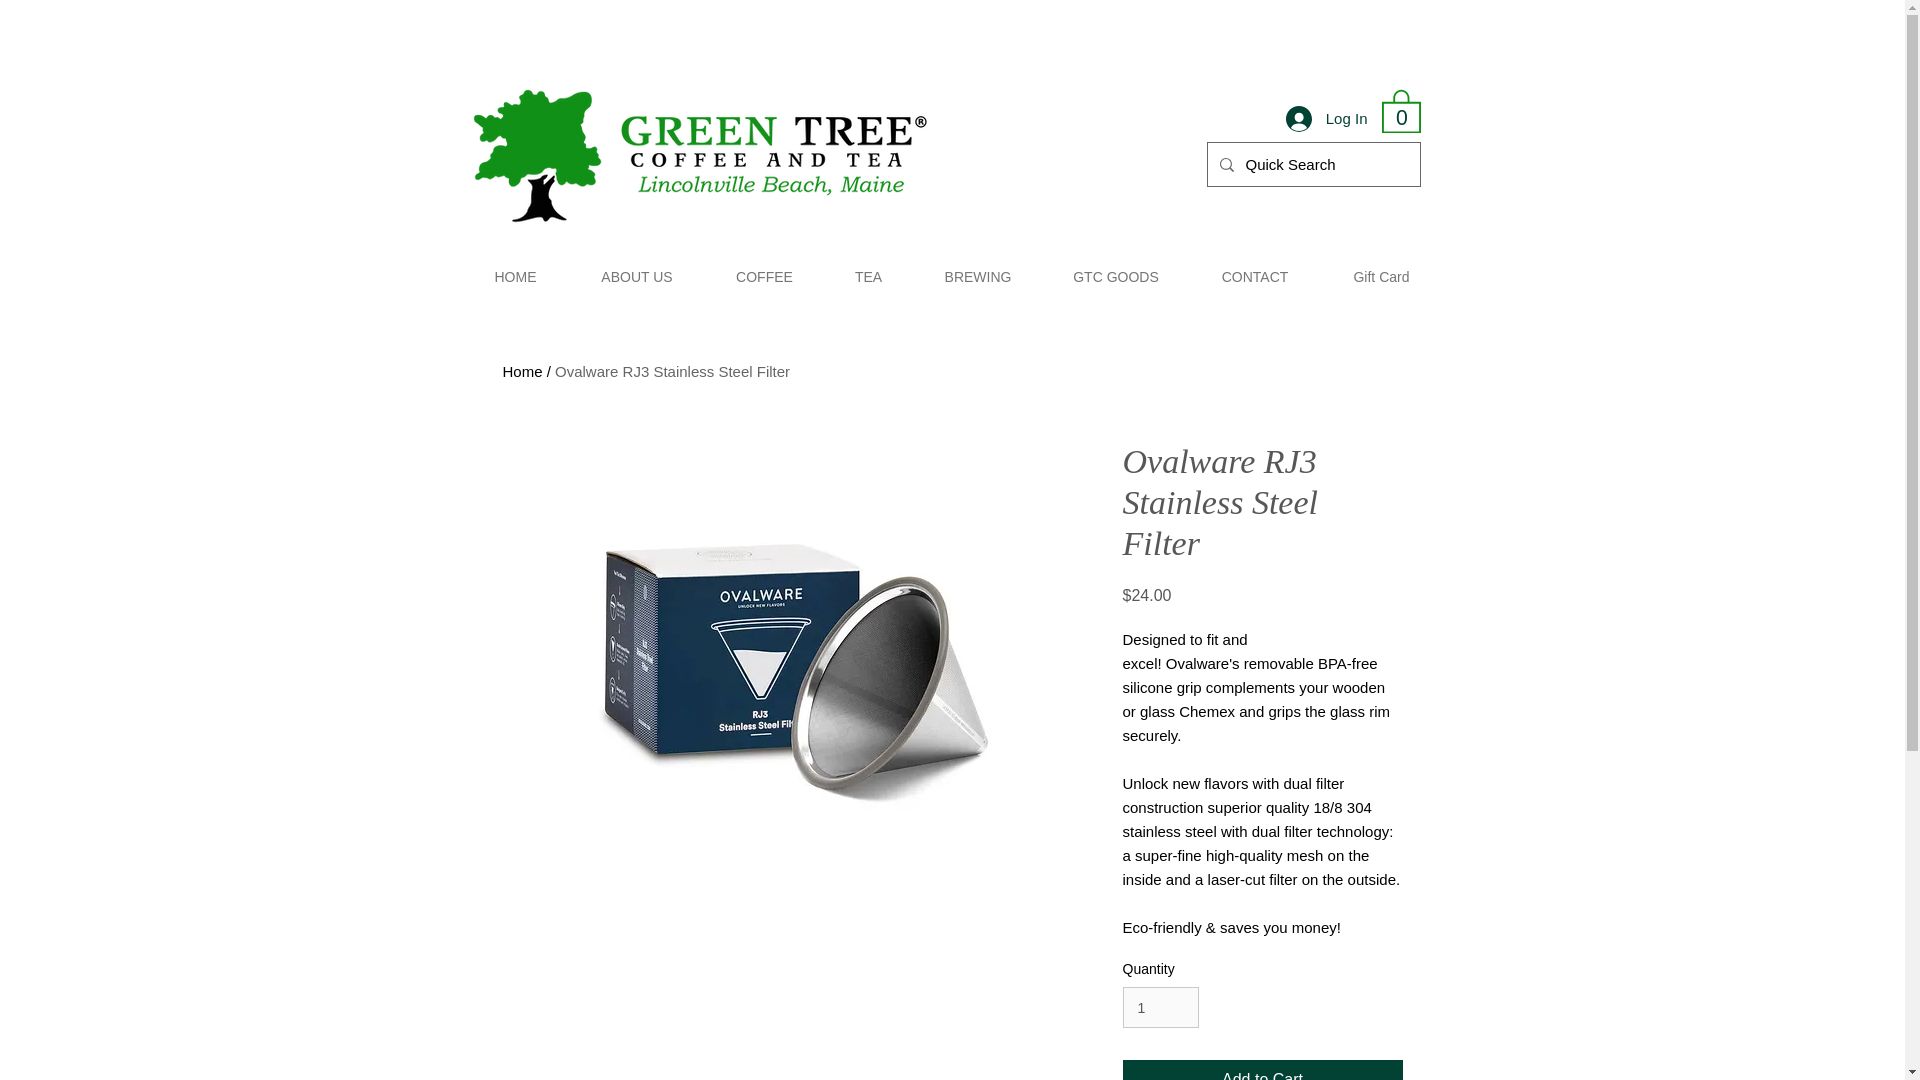  I want to click on GTC GOODS, so click(1115, 276).